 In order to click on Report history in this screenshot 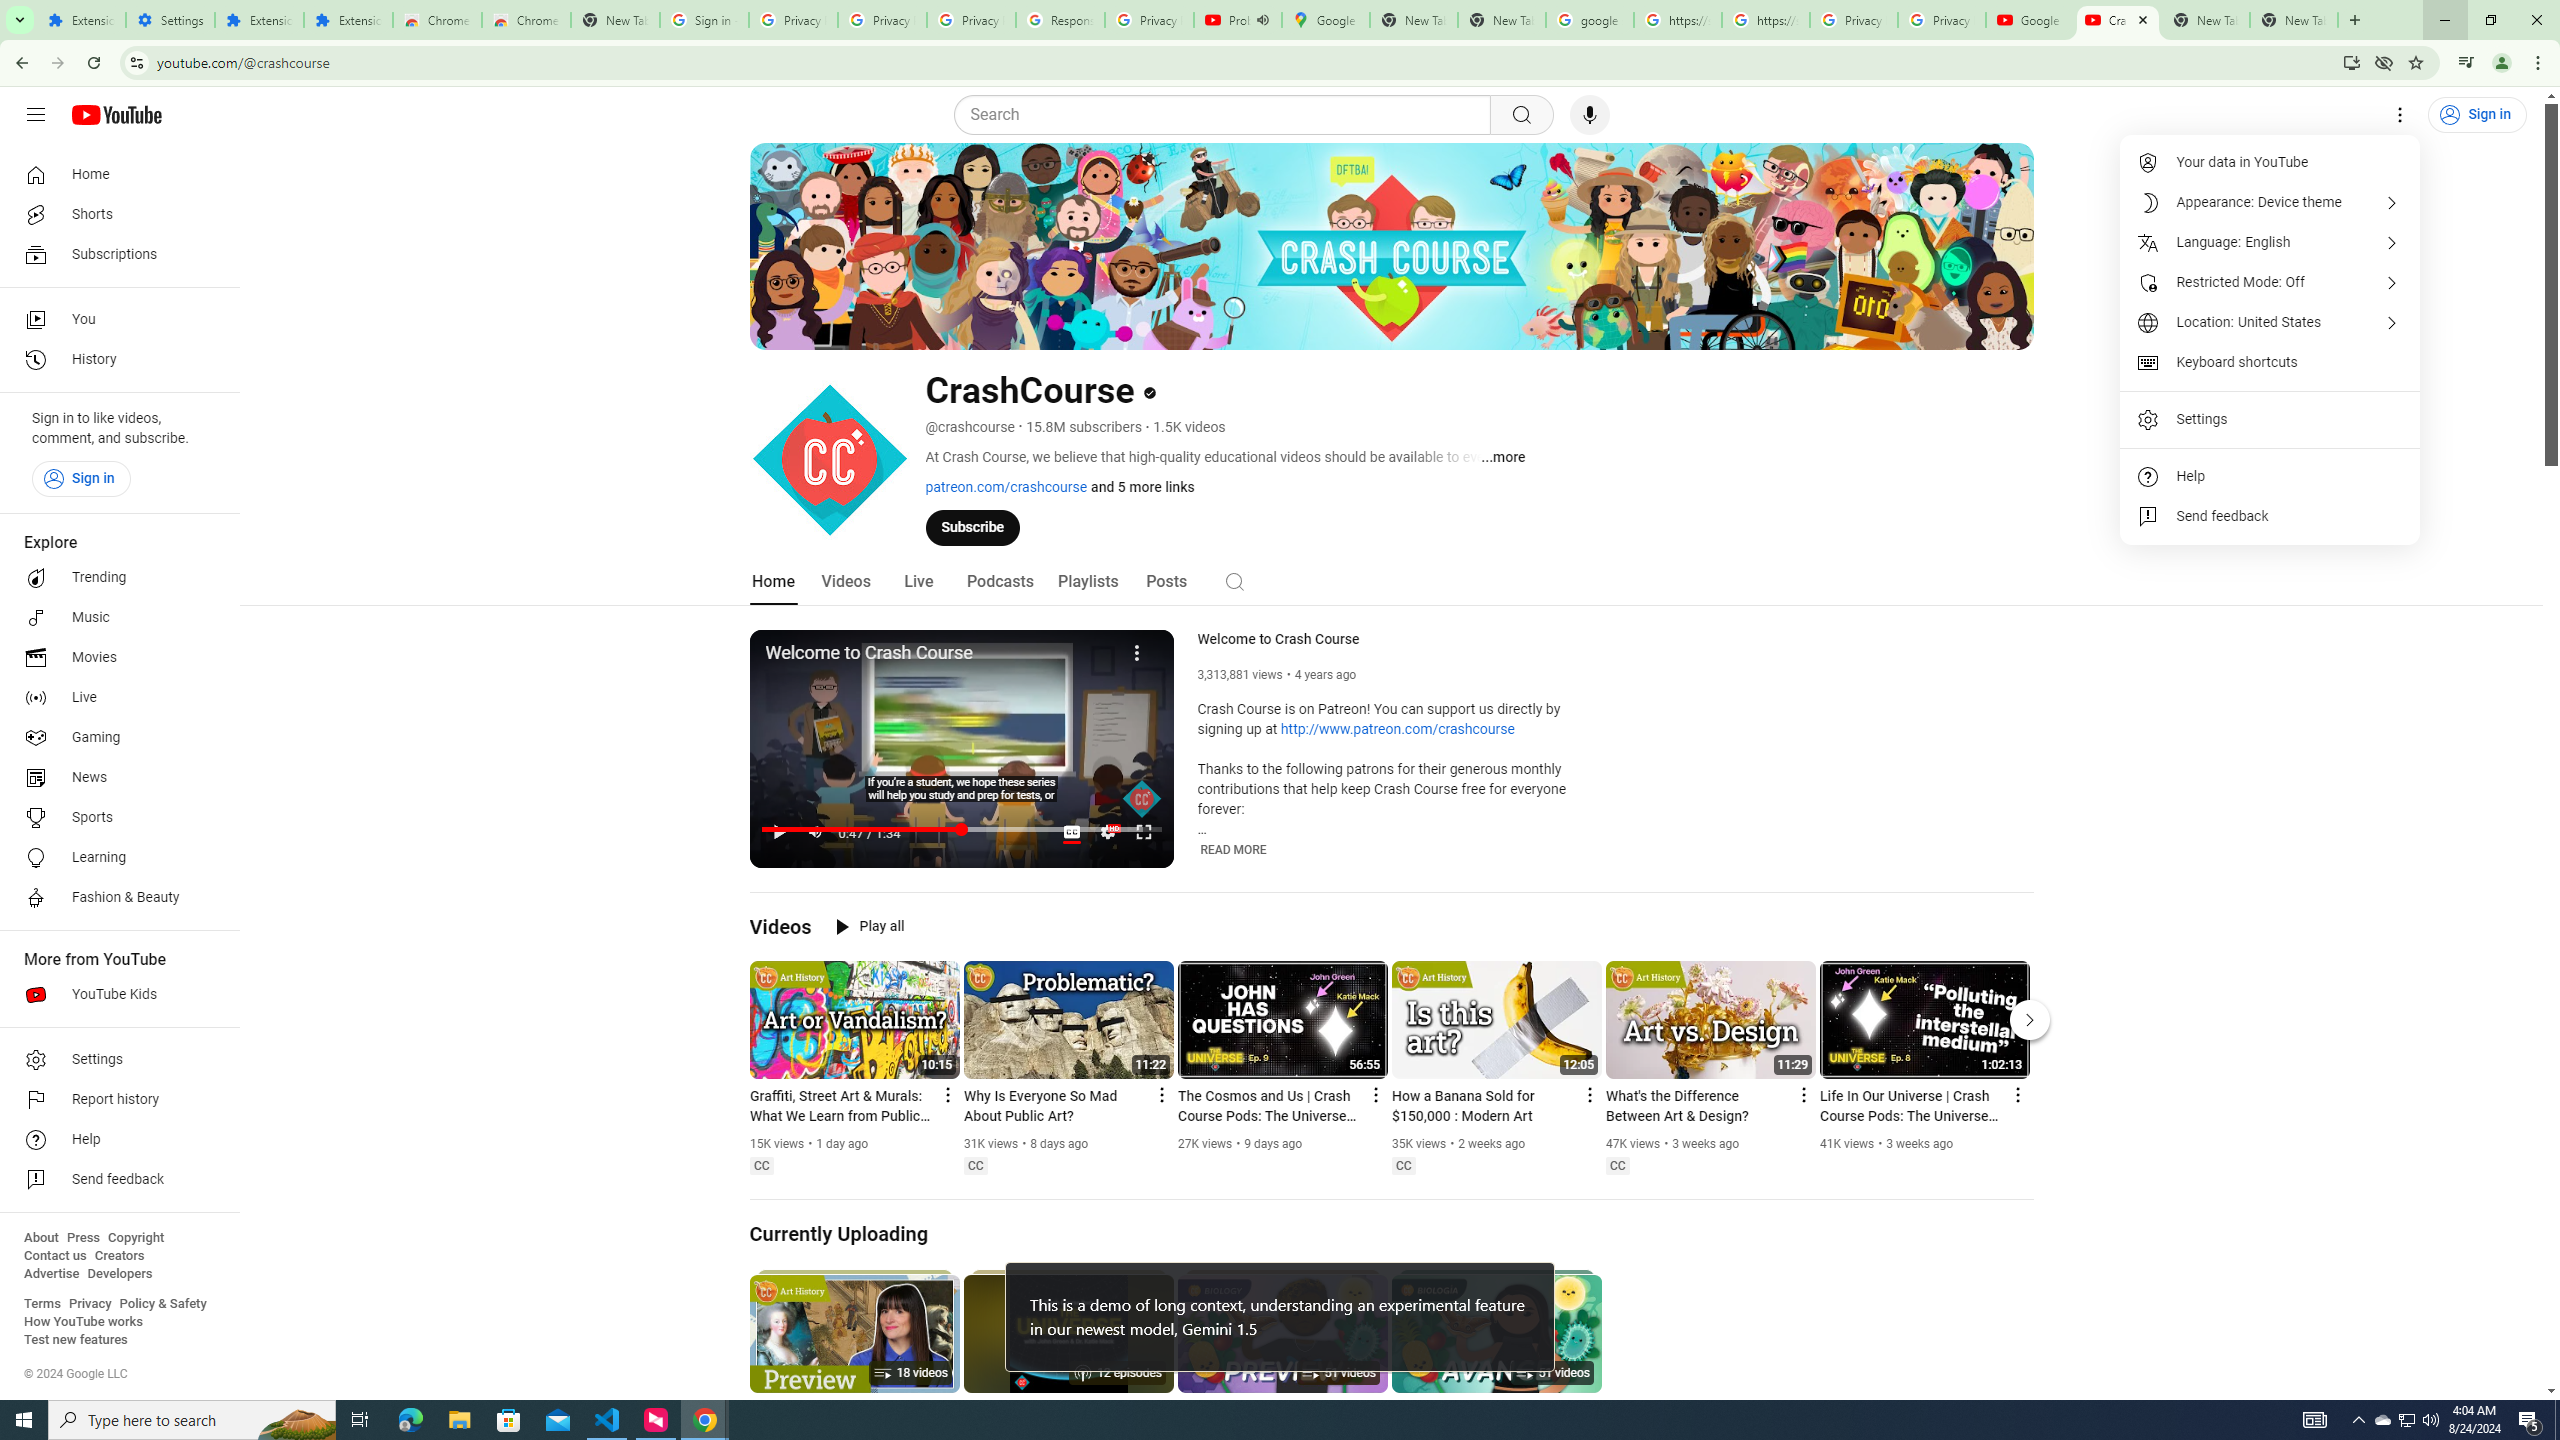, I will do `click(114, 1100)`.